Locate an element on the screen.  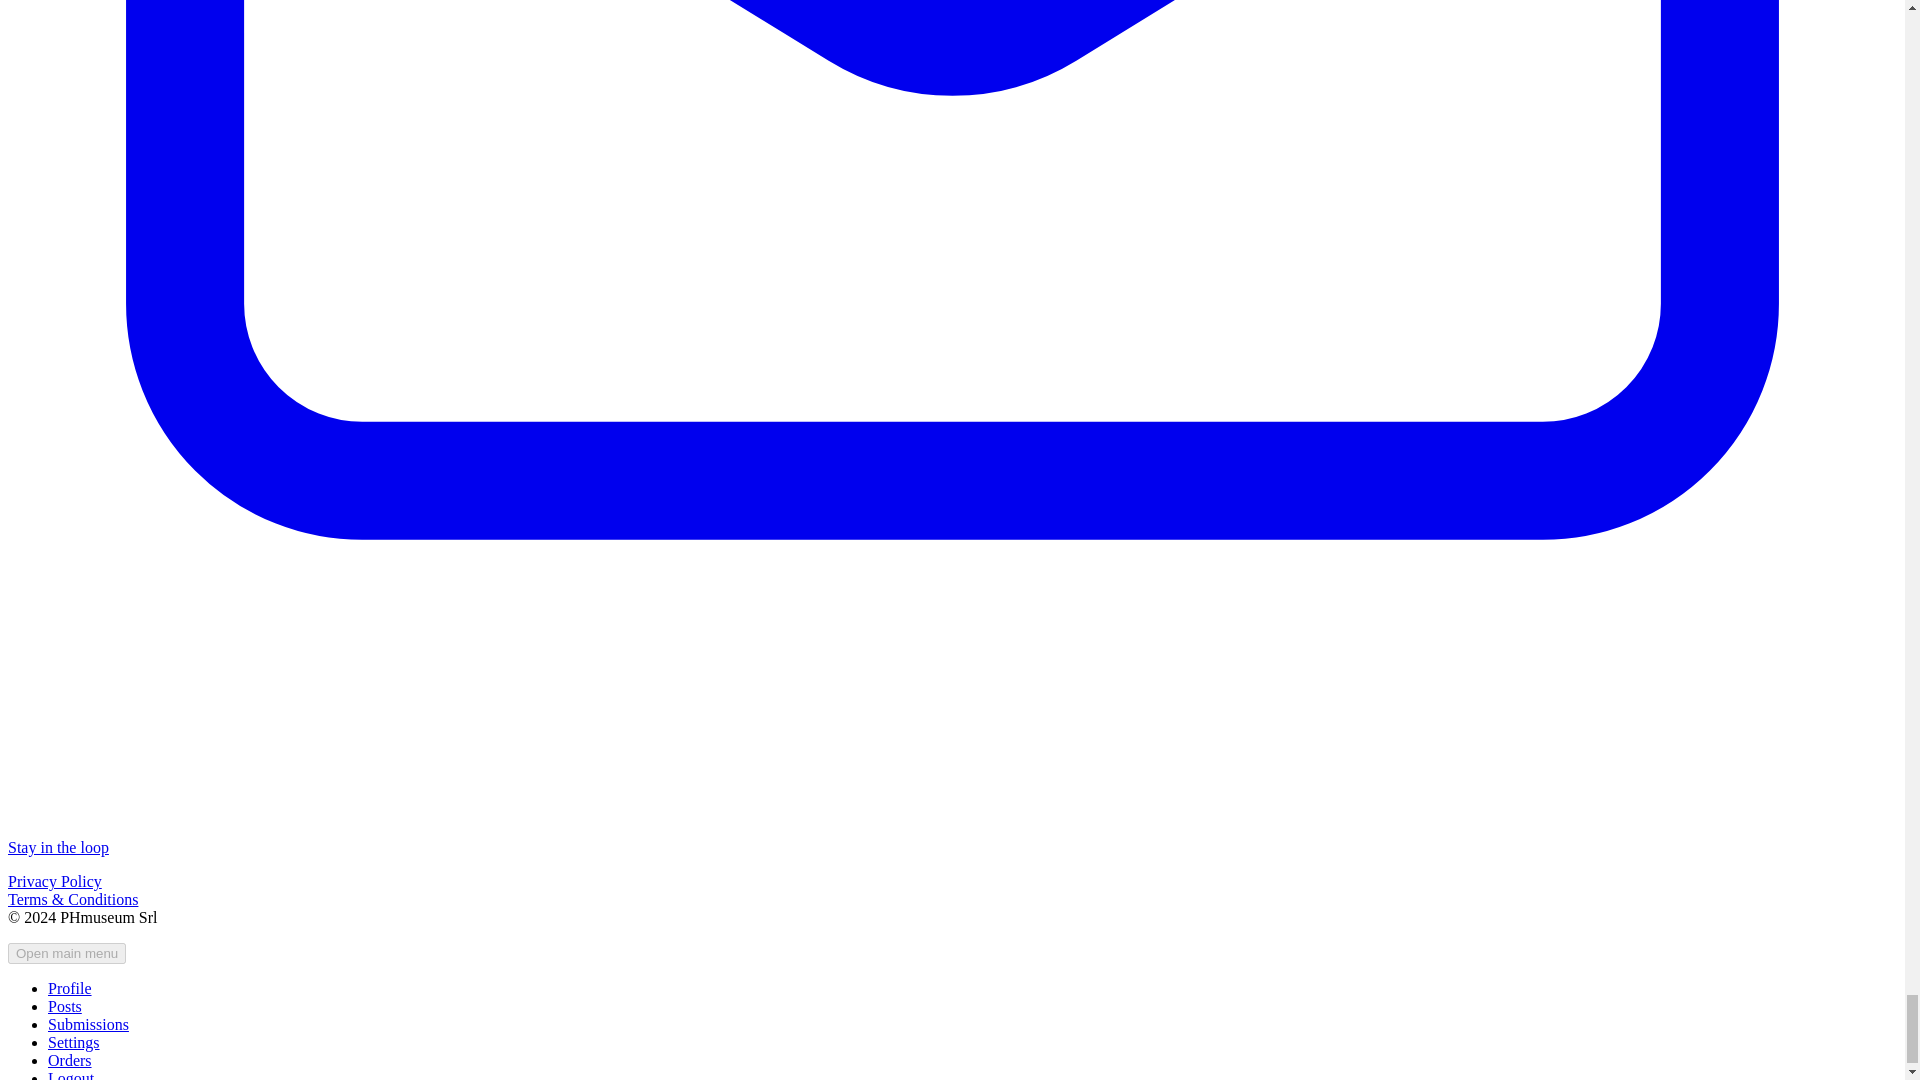
Profile is located at coordinates (70, 988).